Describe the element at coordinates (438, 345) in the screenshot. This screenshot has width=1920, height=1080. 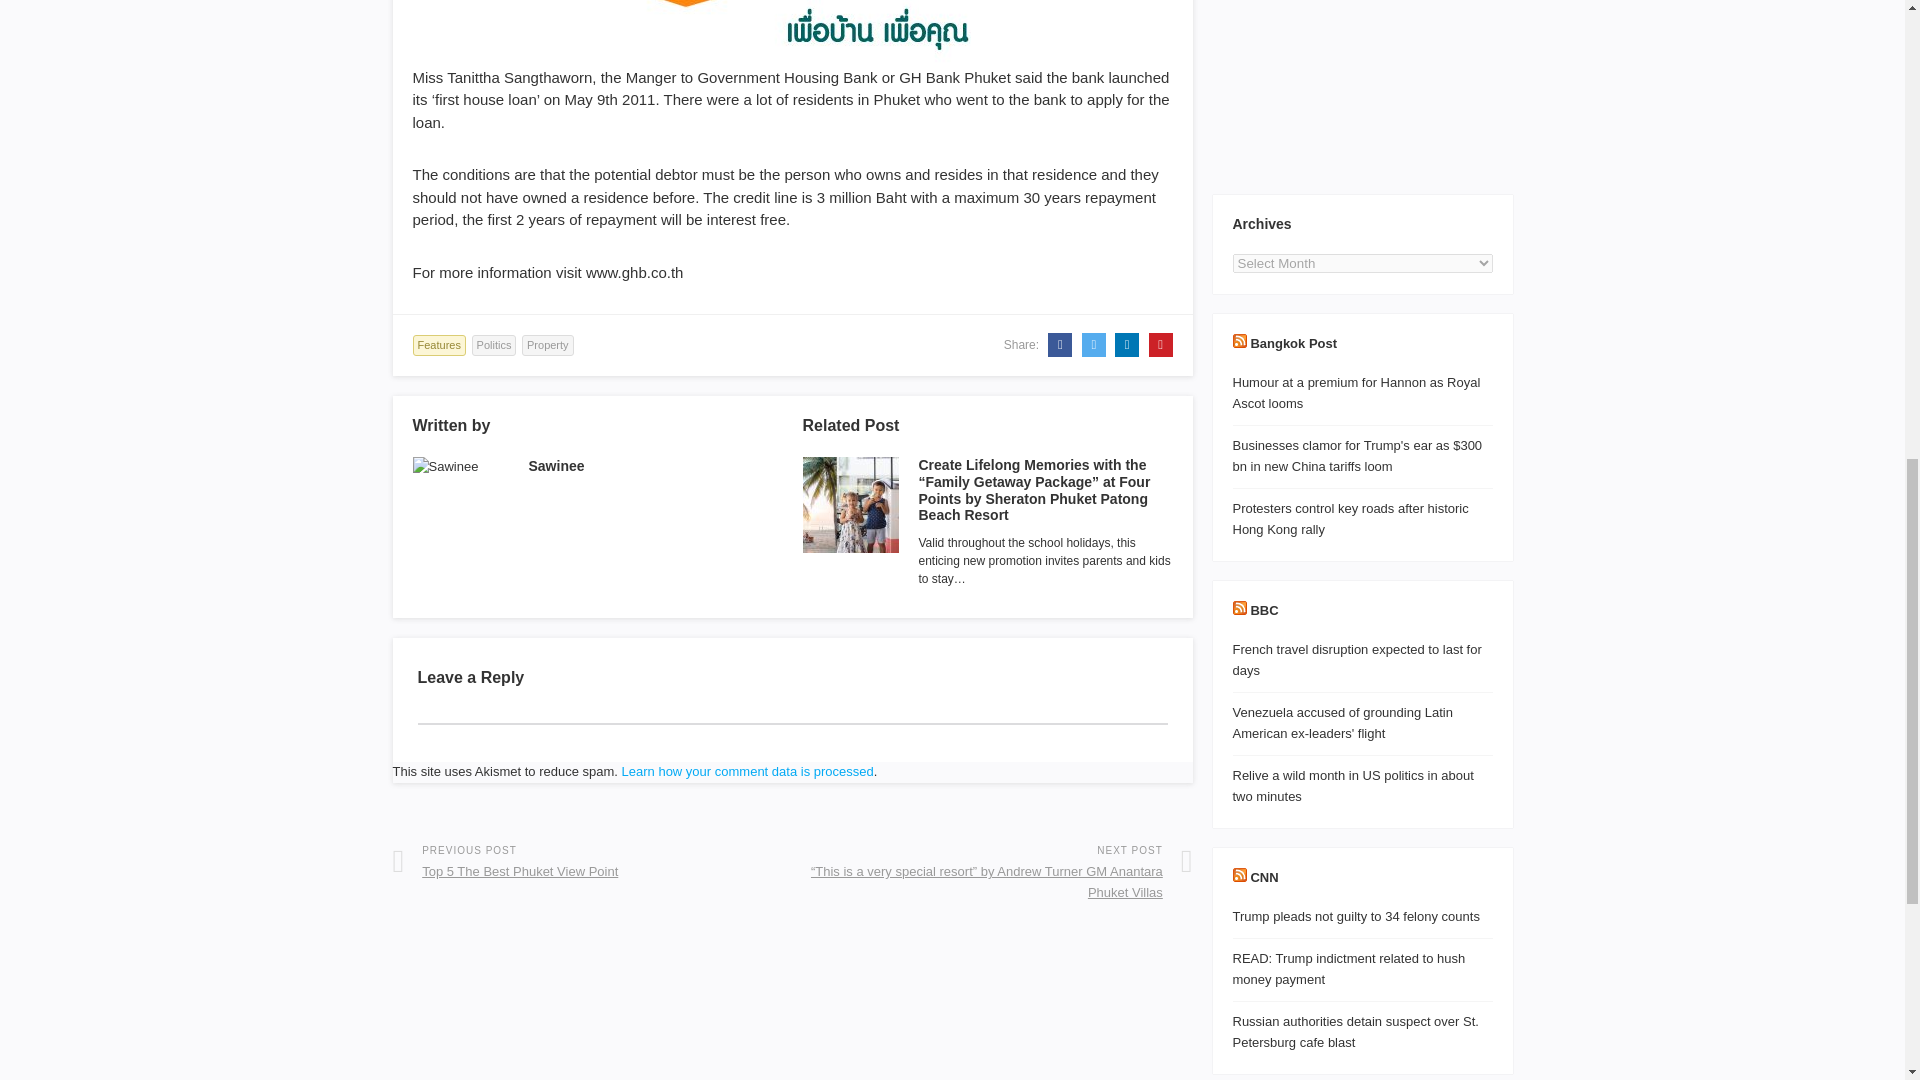
I see `Features` at that location.